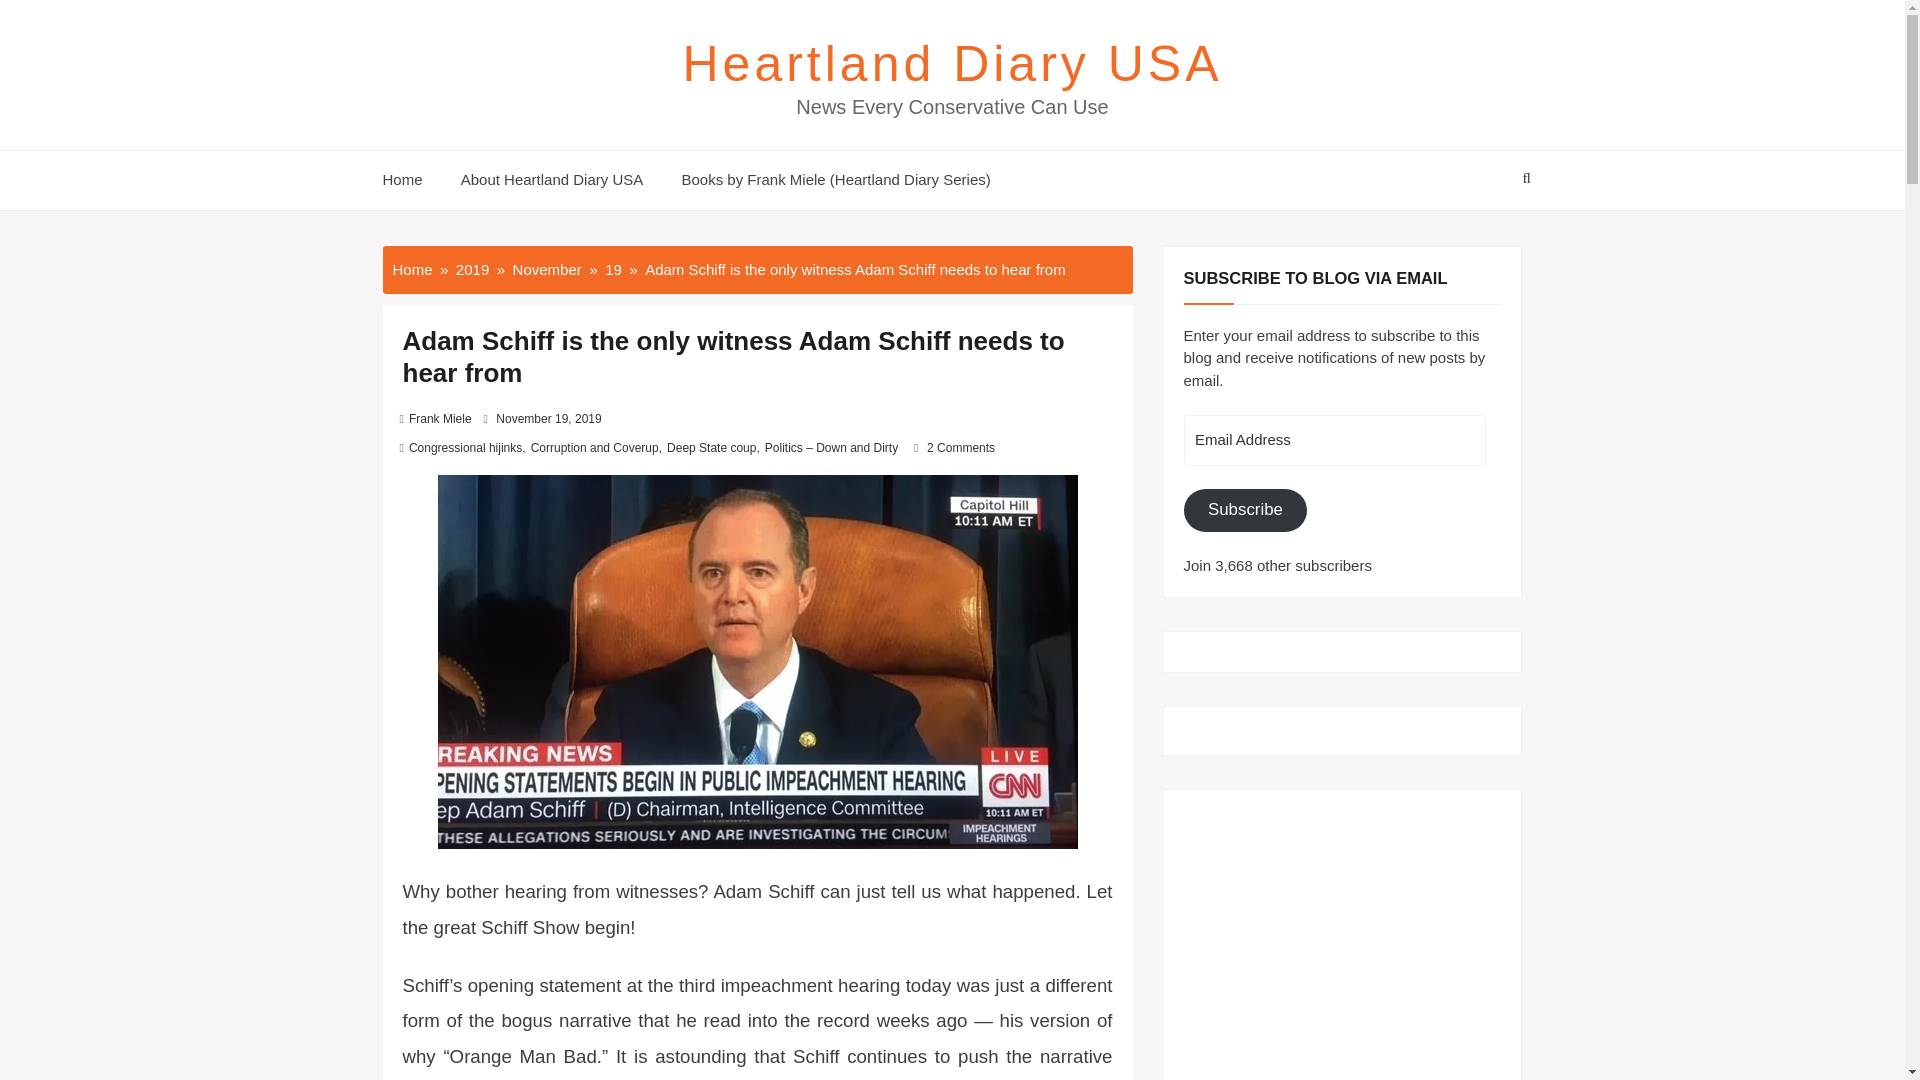 This screenshot has height=1080, width=1920. What do you see at coordinates (465, 447) in the screenshot?
I see `Congressional hijinks` at bounding box center [465, 447].